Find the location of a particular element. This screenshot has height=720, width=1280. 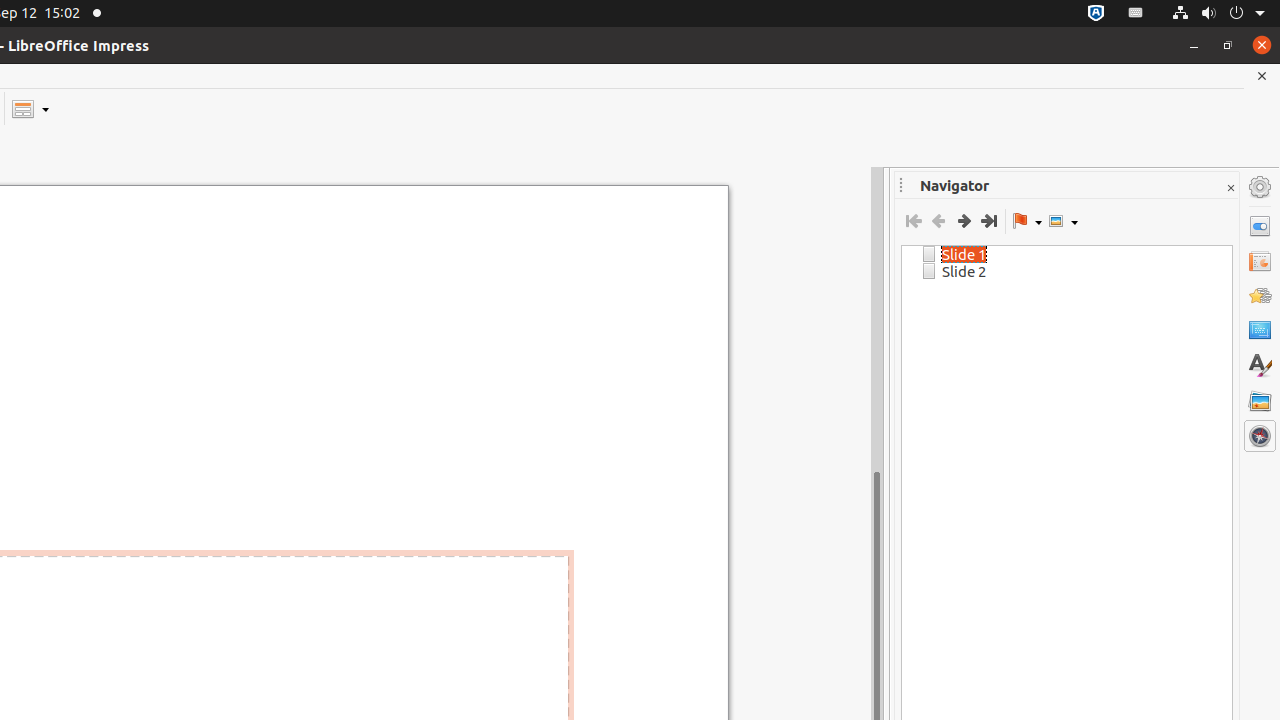

Next Slide is located at coordinates (964, 221).